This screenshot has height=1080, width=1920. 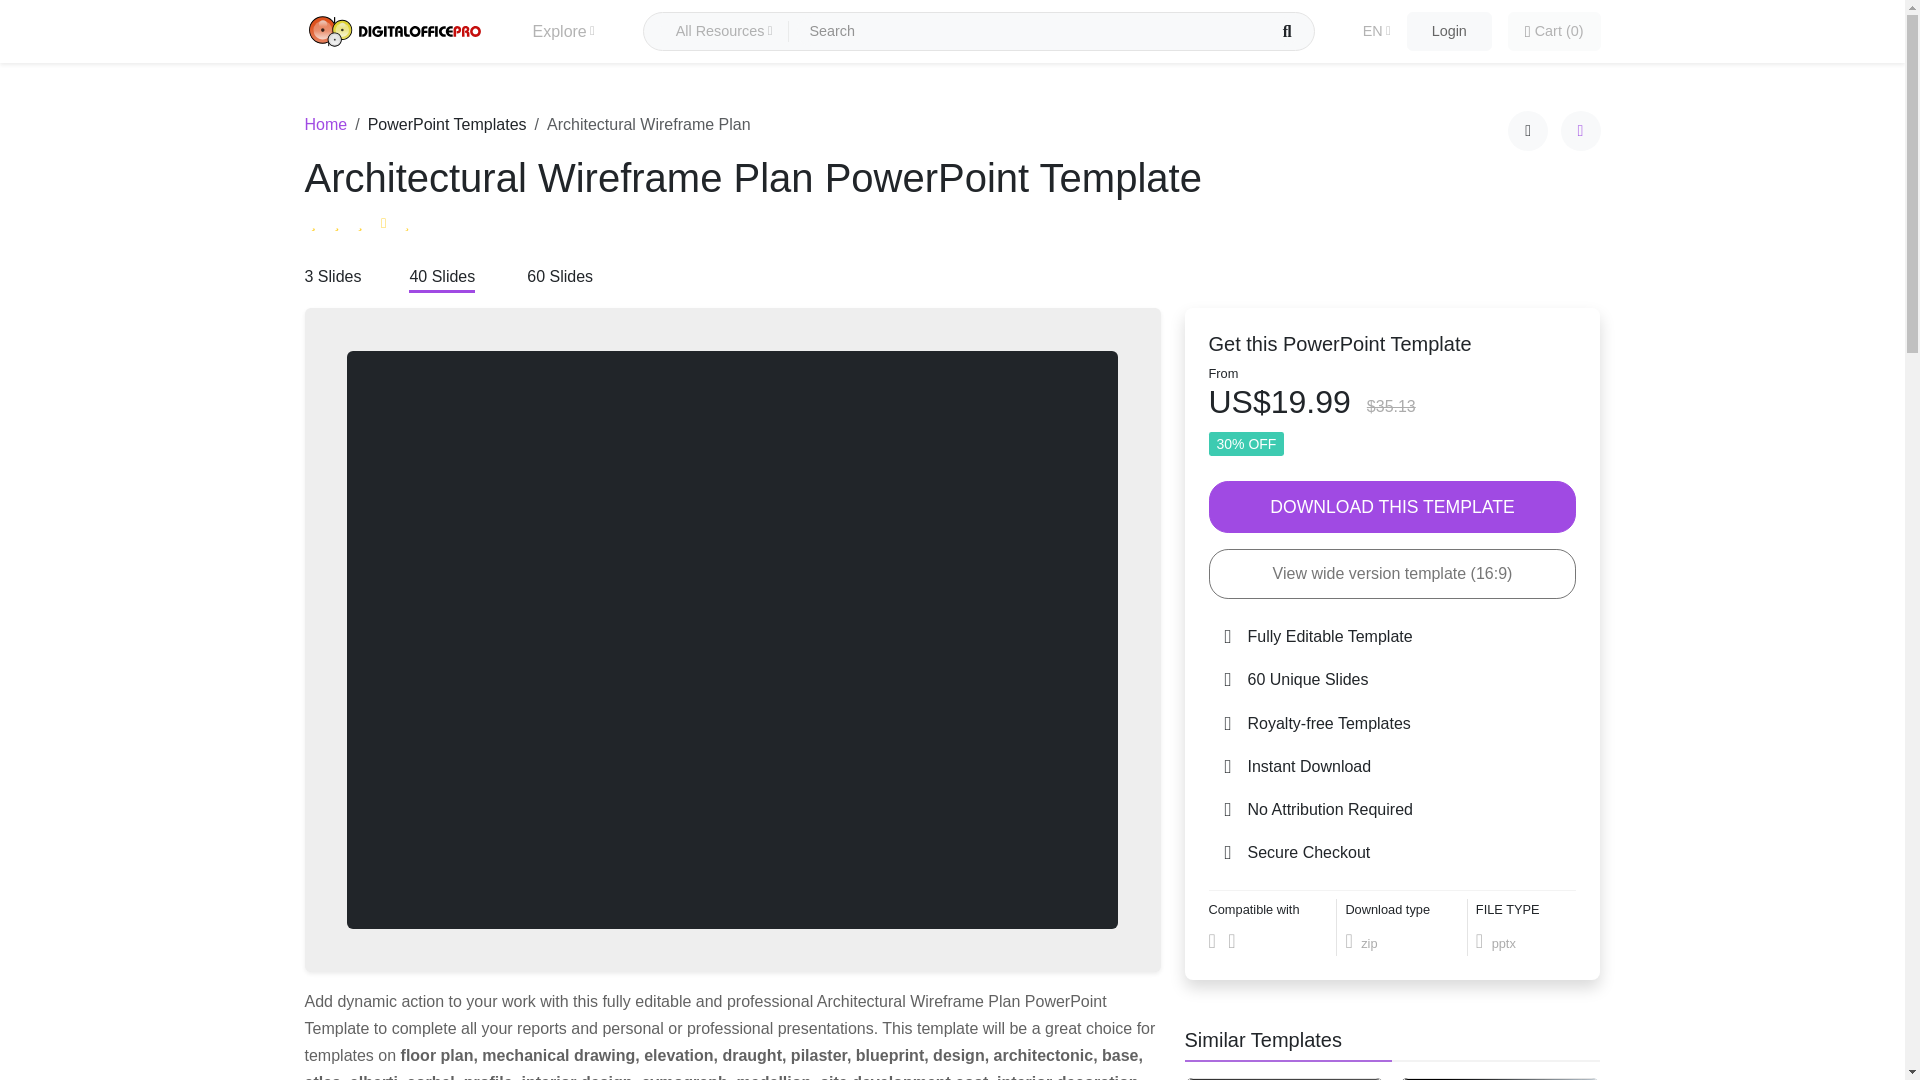 I want to click on PowerPoint Templates, so click(x=447, y=124).